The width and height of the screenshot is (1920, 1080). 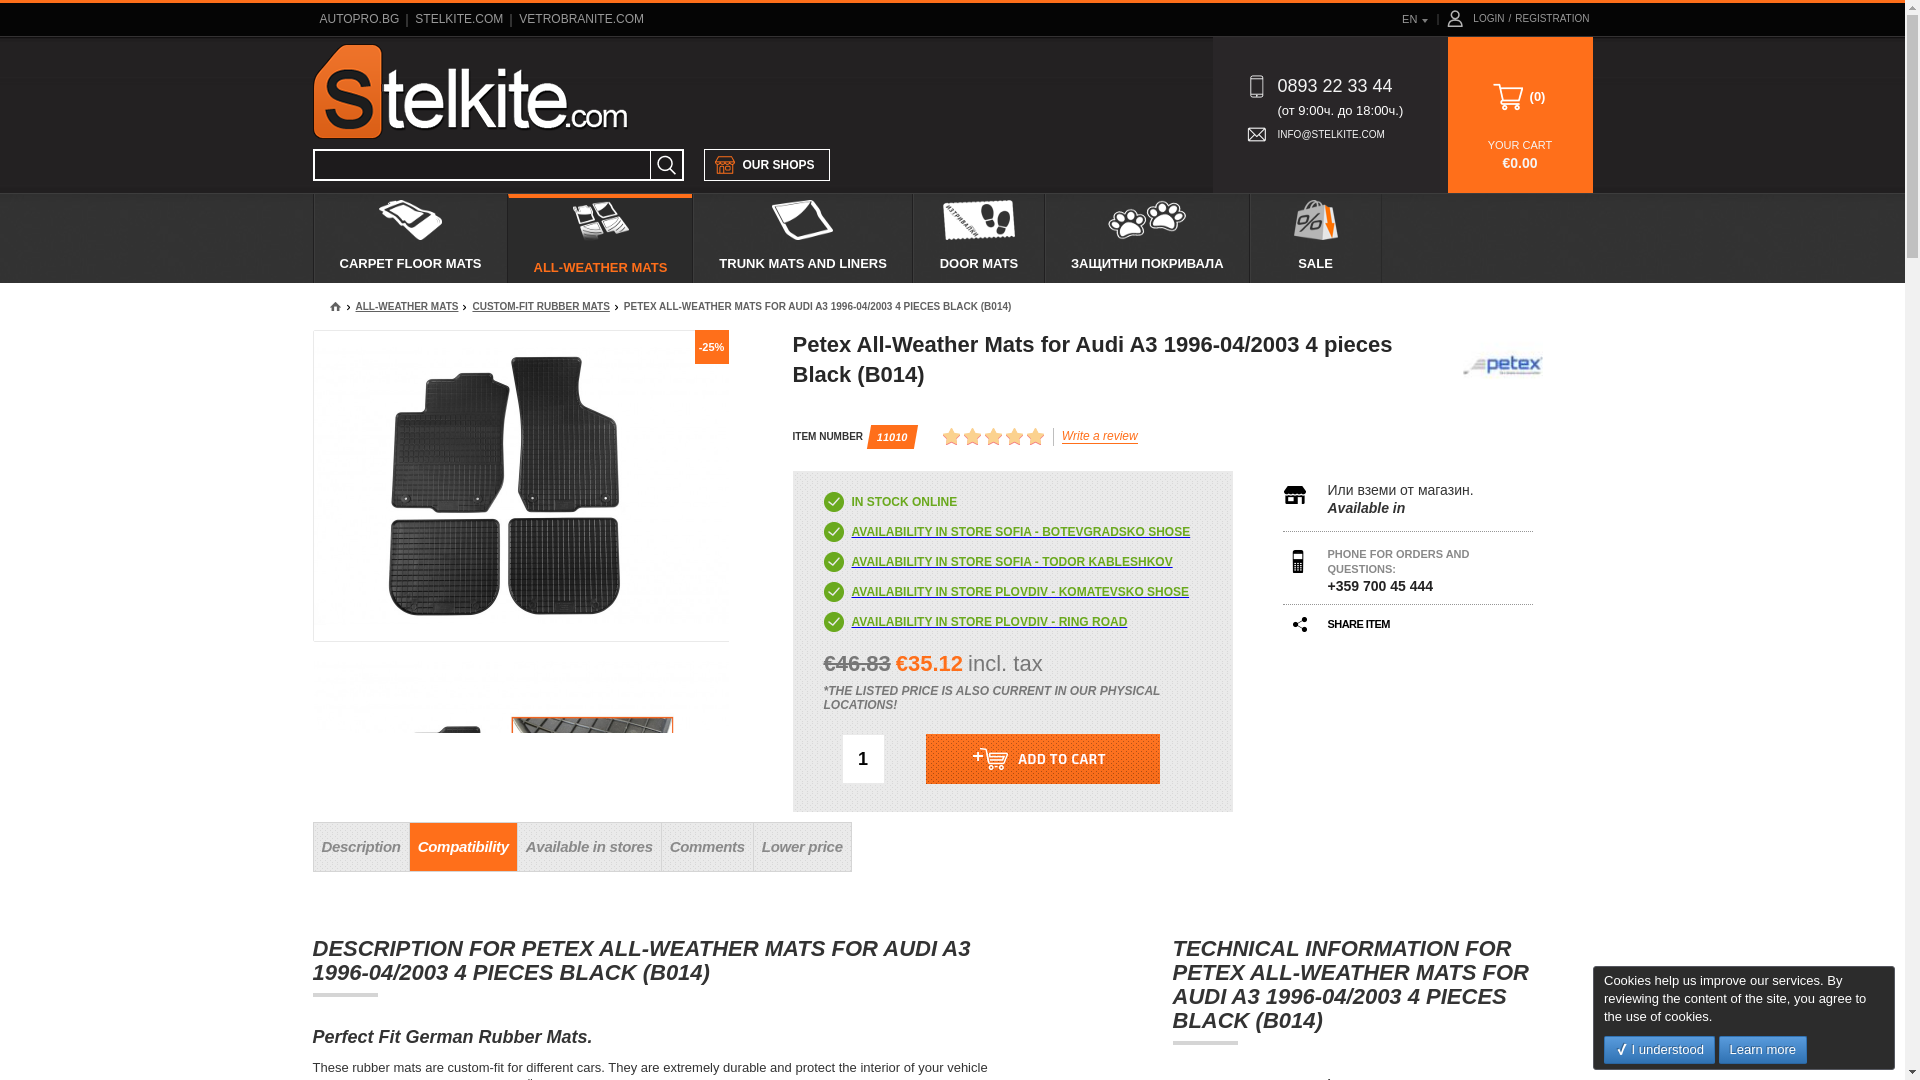 I want to click on CARPET FLOOR MATS, so click(x=410, y=238).